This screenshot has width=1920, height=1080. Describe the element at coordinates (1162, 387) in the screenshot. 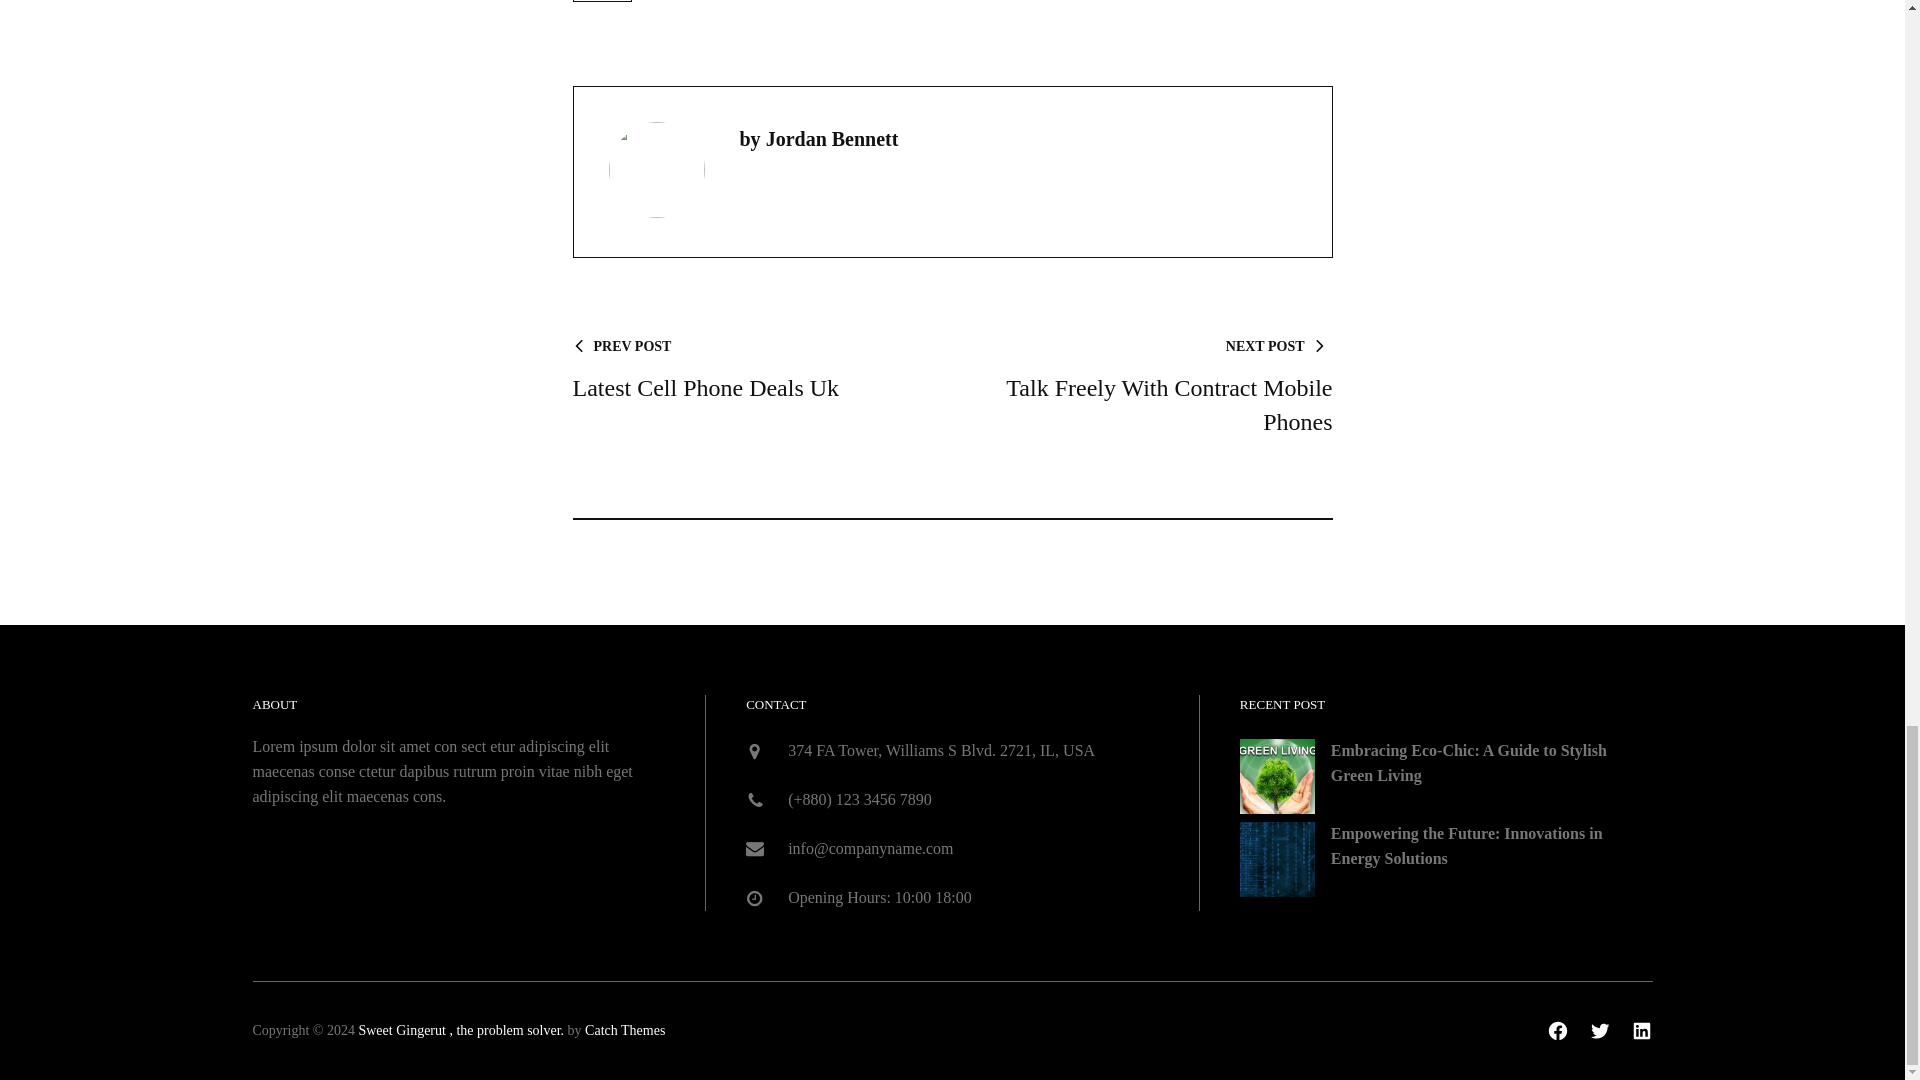

I see `Opening Hours: 10:00 18:00` at that location.